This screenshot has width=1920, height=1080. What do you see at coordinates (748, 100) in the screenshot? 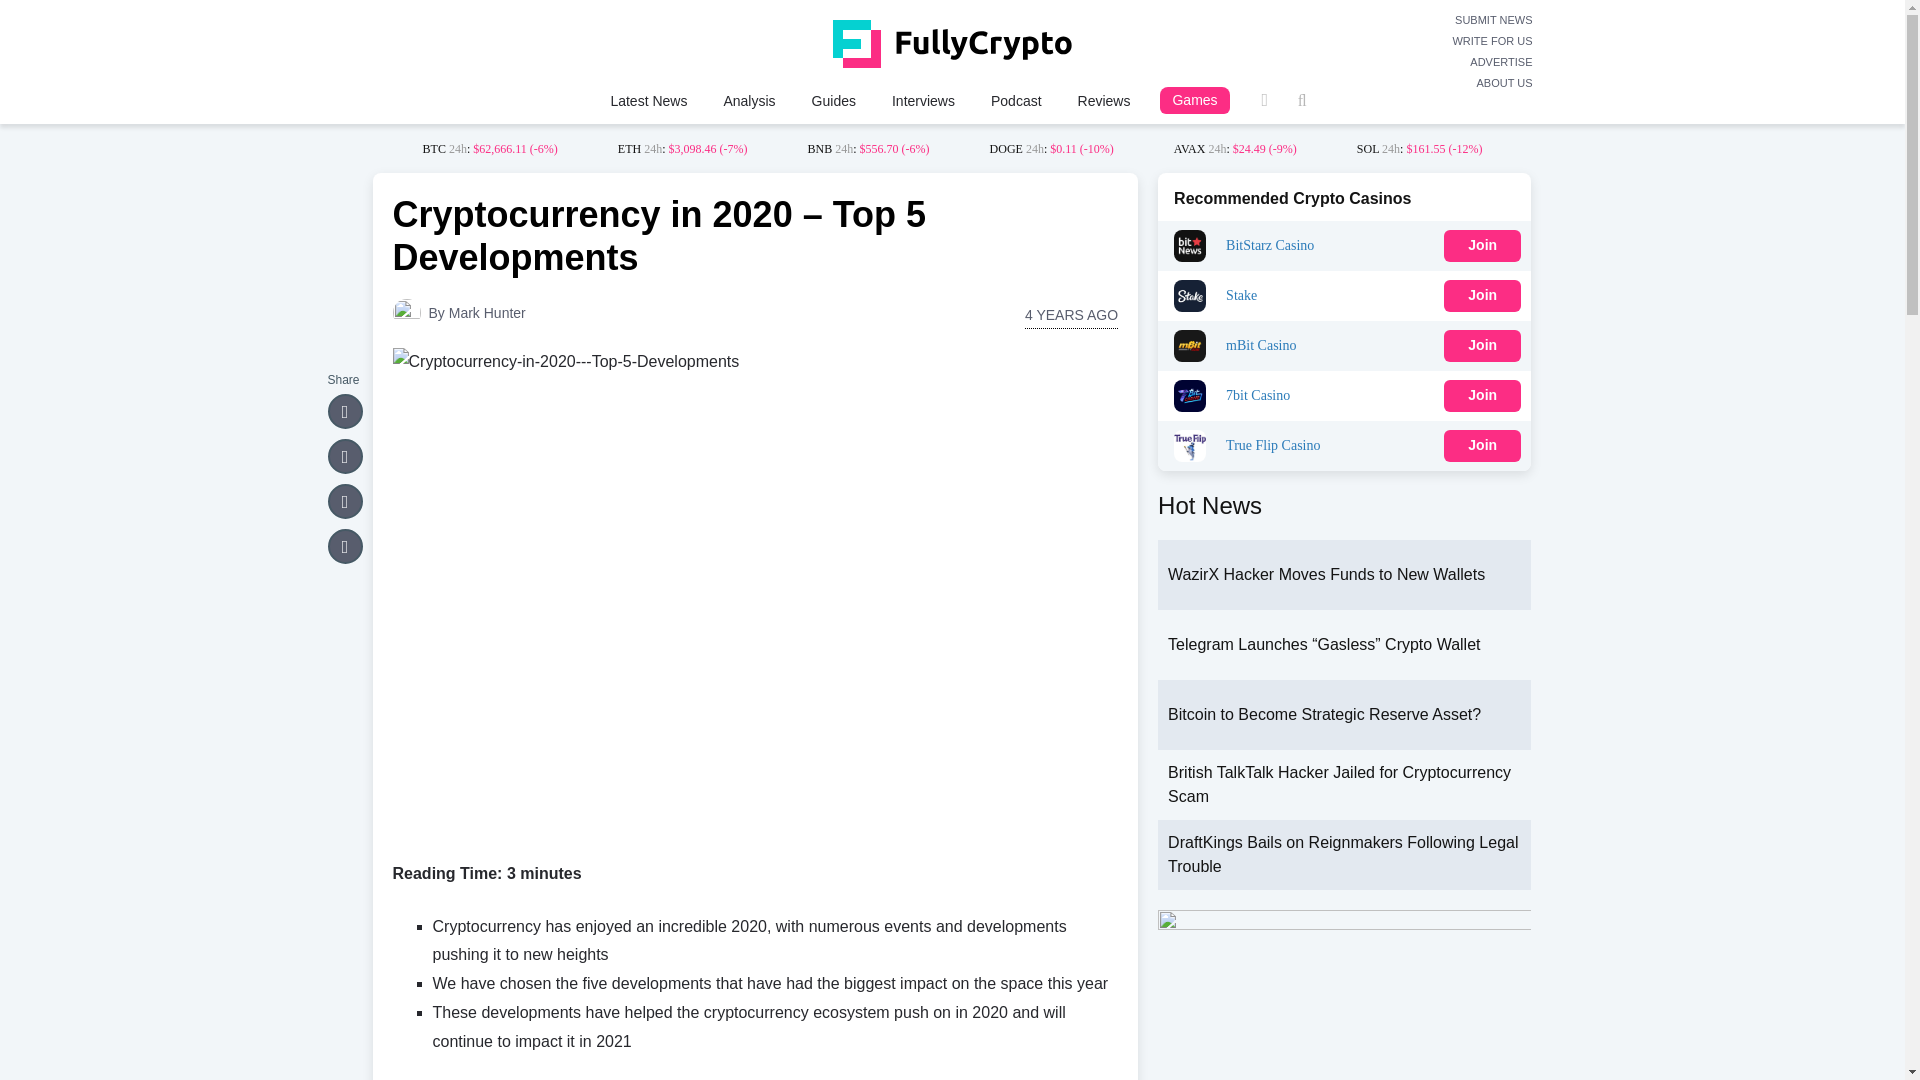
I see `Analysis` at bounding box center [748, 100].